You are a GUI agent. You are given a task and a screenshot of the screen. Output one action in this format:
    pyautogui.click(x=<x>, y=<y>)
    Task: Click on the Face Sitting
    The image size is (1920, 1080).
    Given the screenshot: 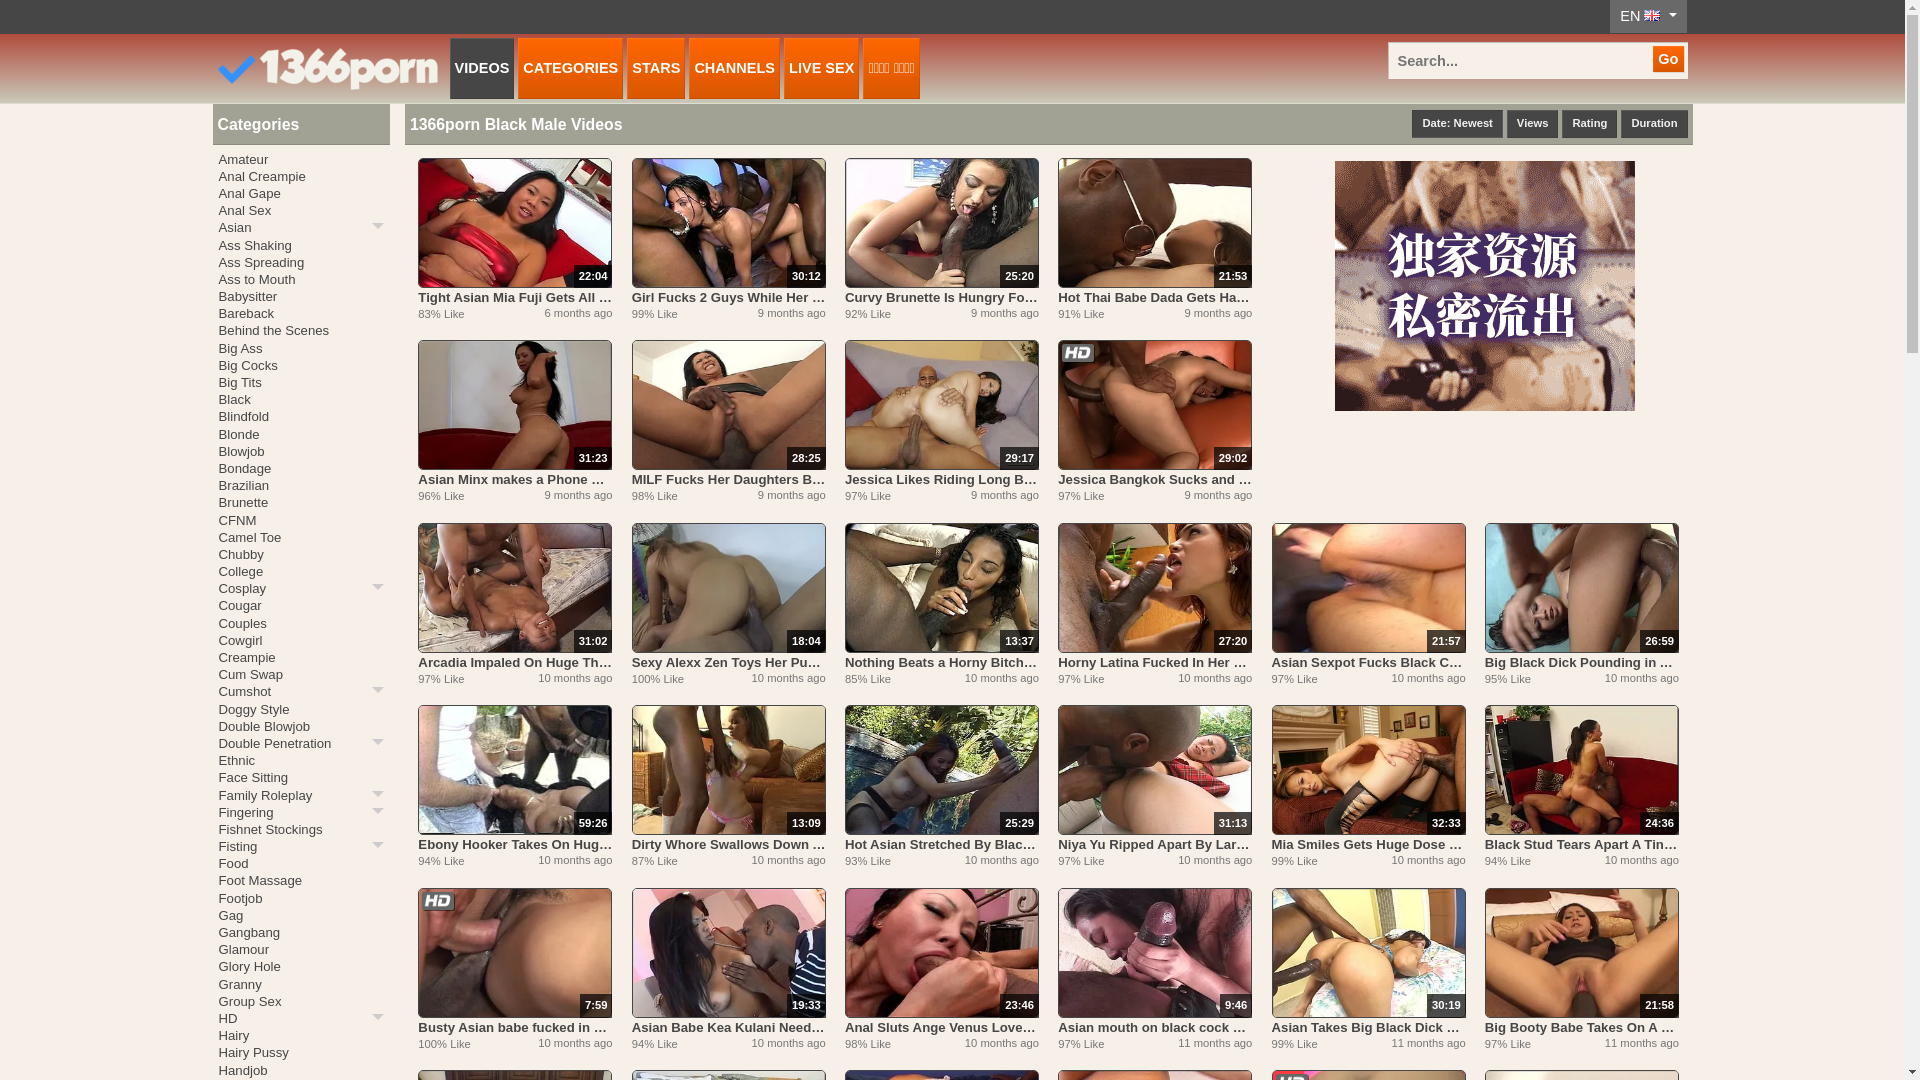 What is the action you would take?
    pyautogui.click(x=301, y=778)
    